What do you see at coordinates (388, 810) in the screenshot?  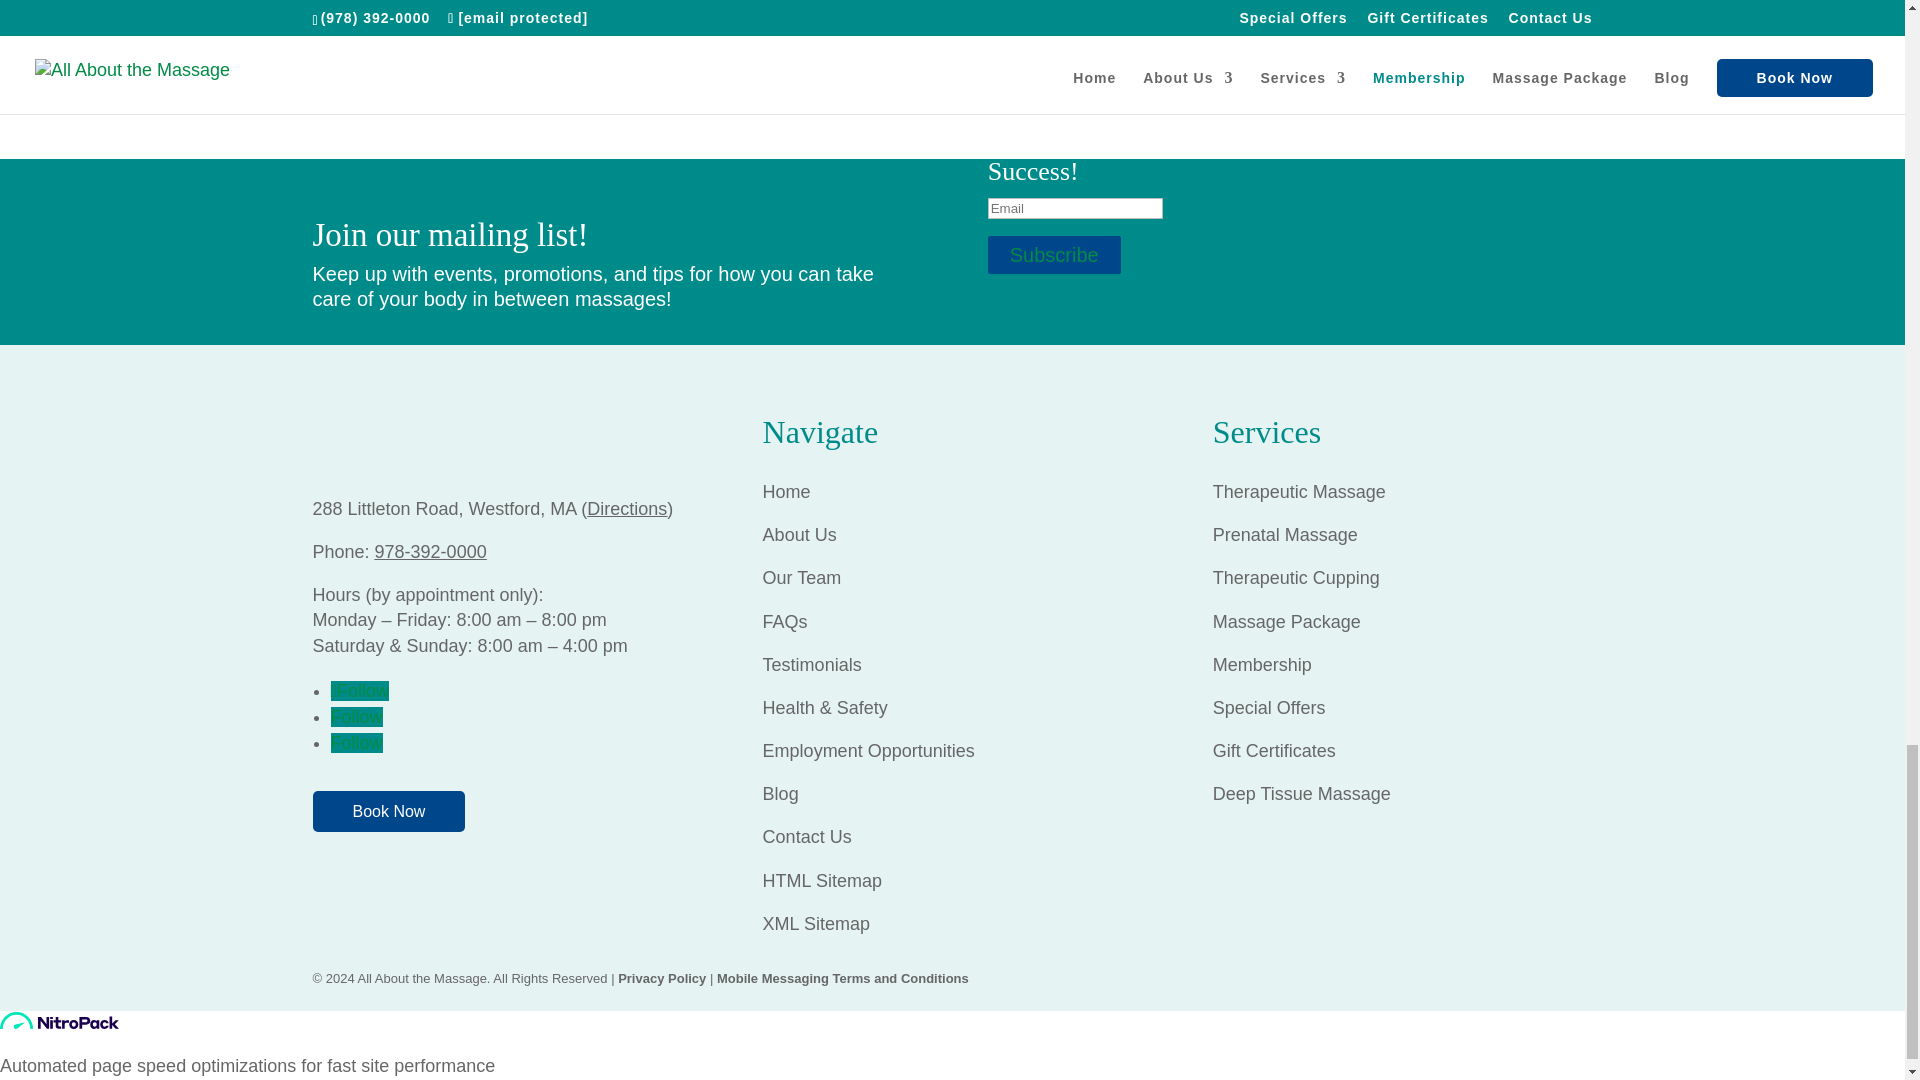 I see `Book Now` at bounding box center [388, 810].